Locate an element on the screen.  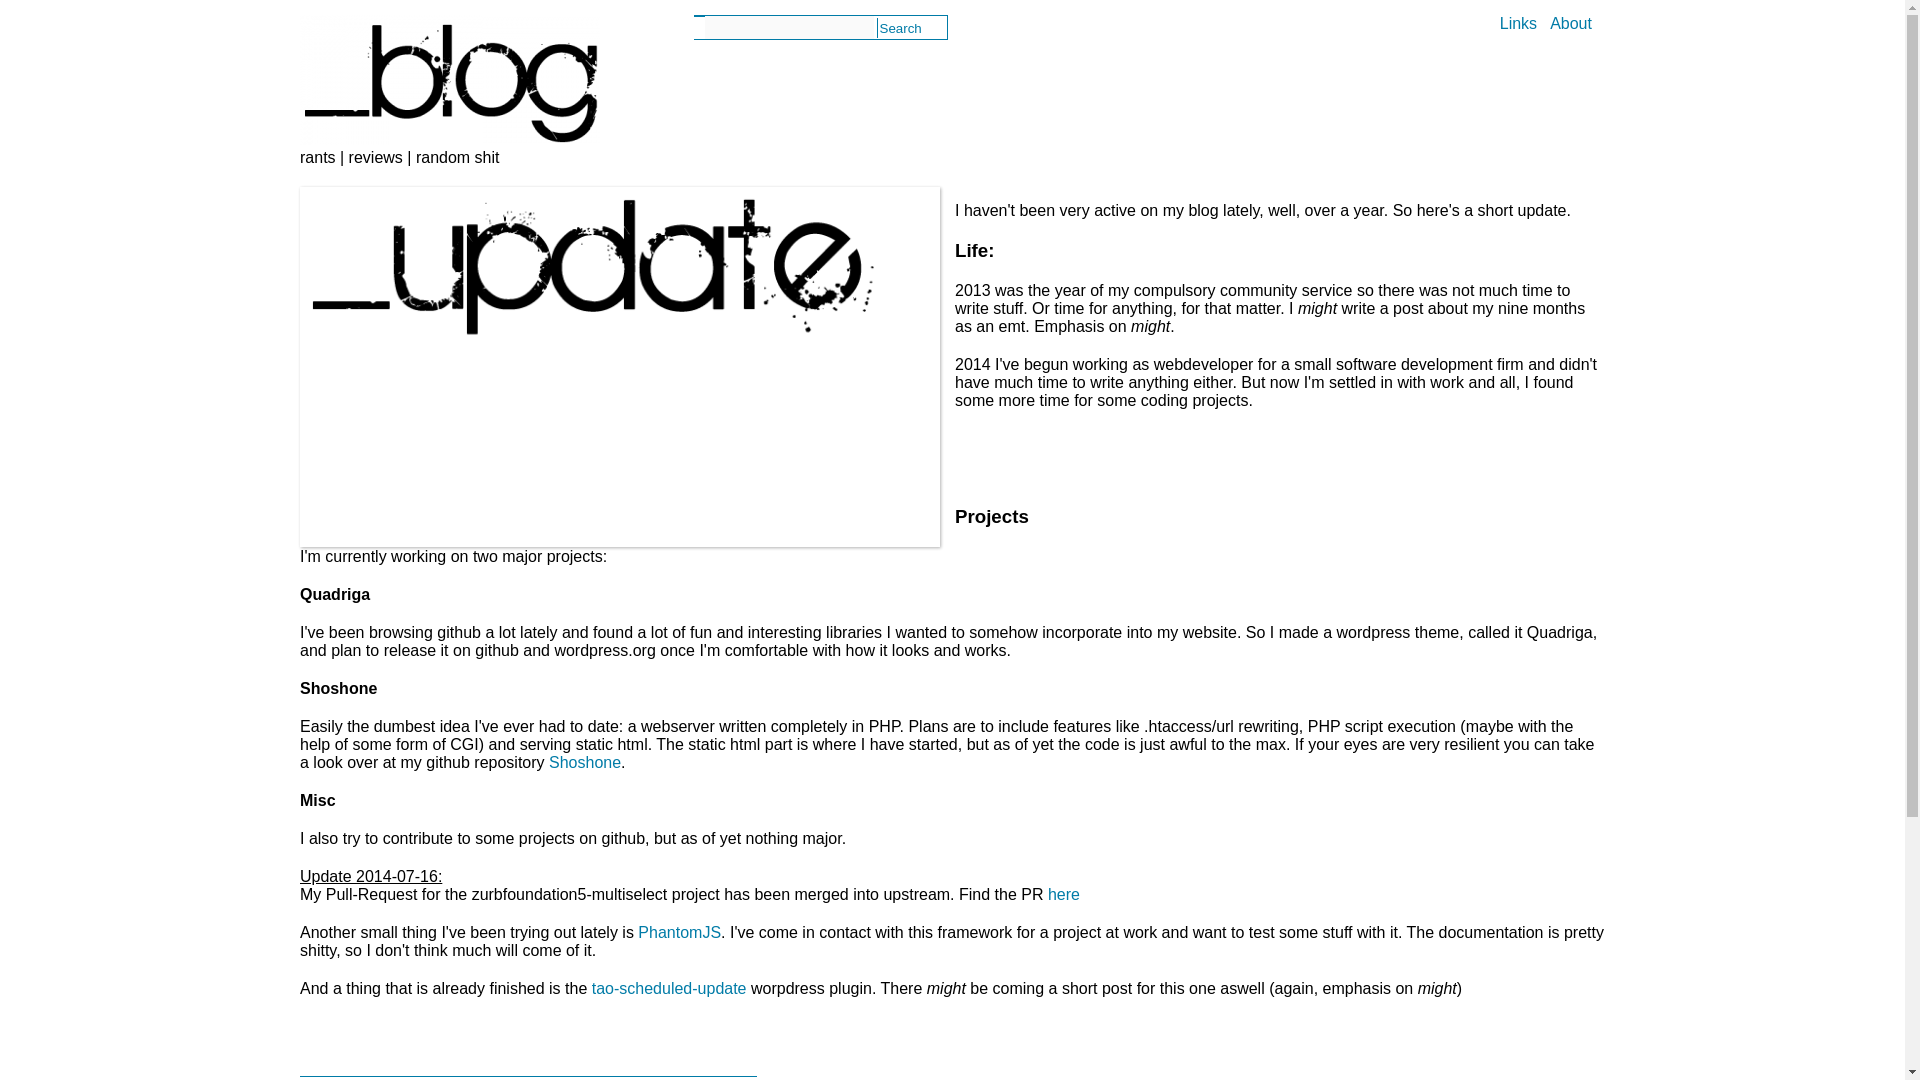
Links is located at coordinates (1518, 24).